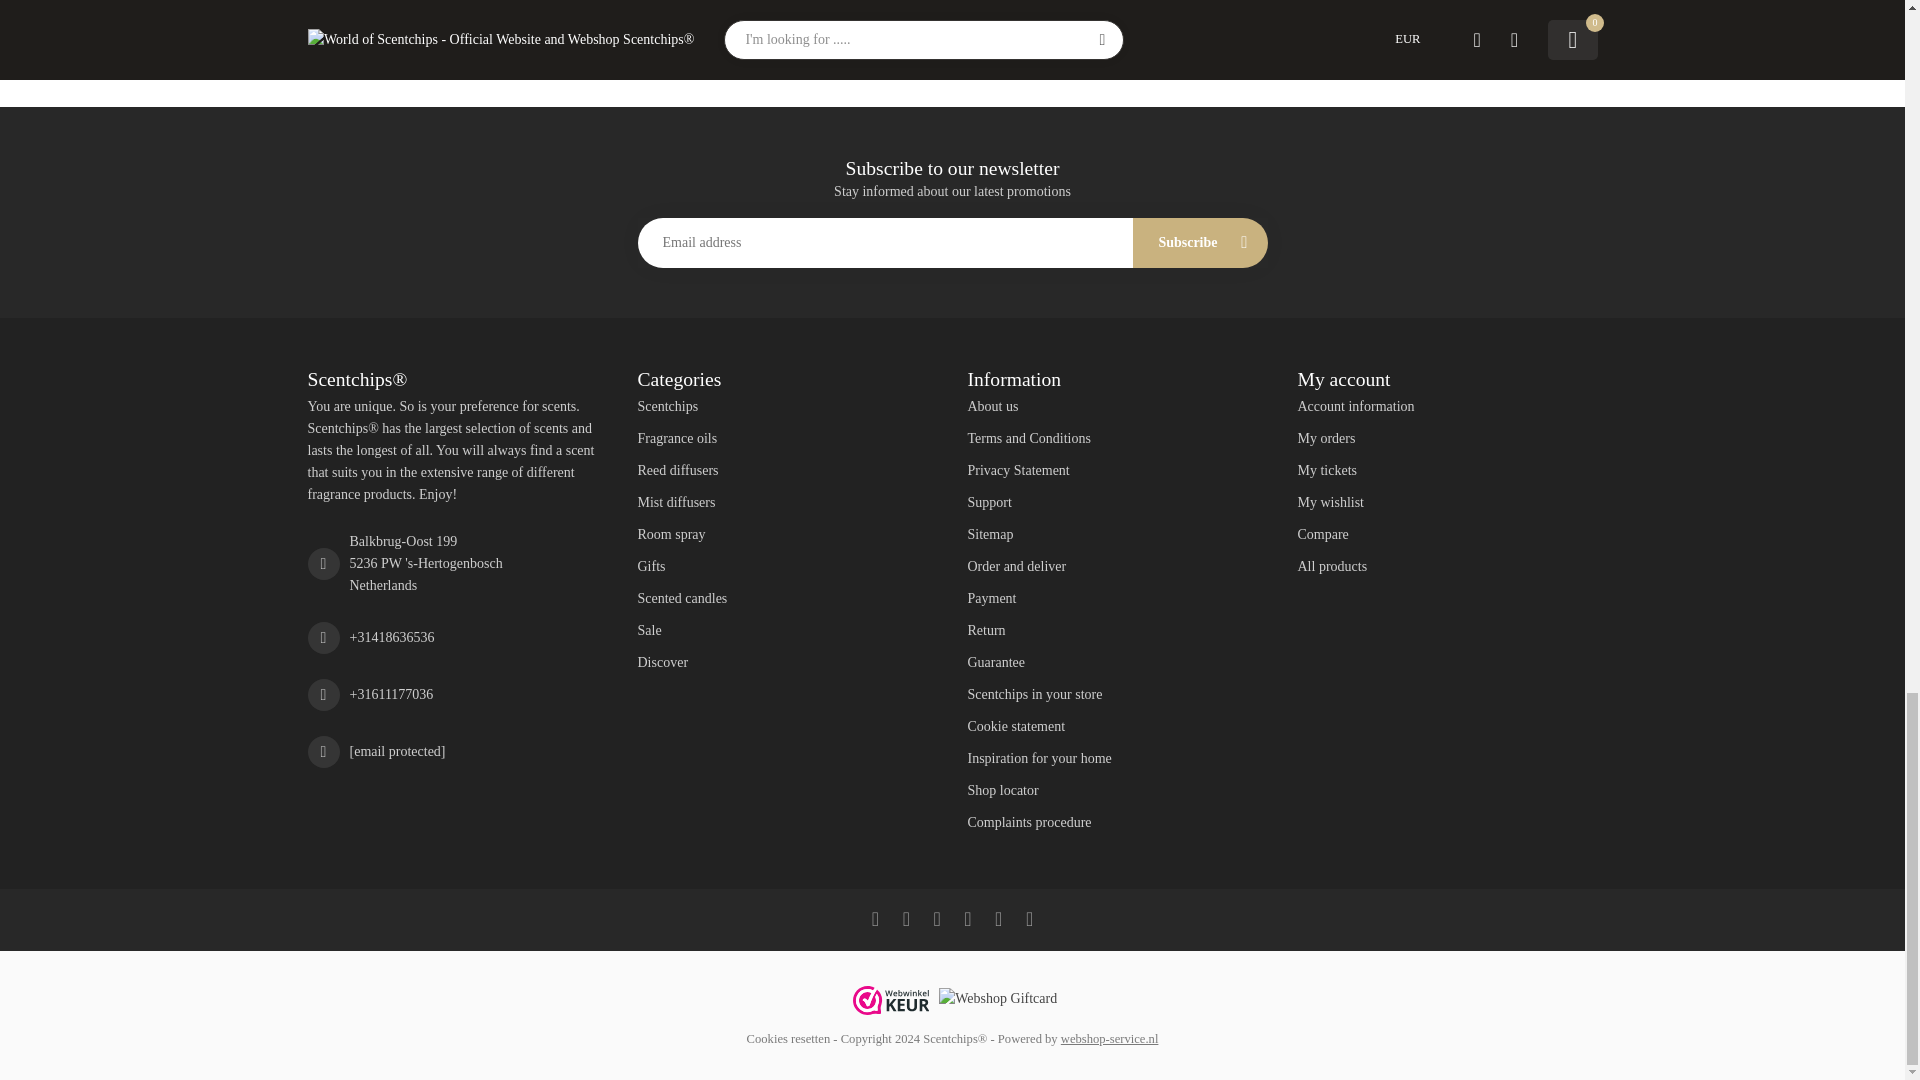 The image size is (1920, 1080). I want to click on Scentchips in your store, so click(1117, 694).